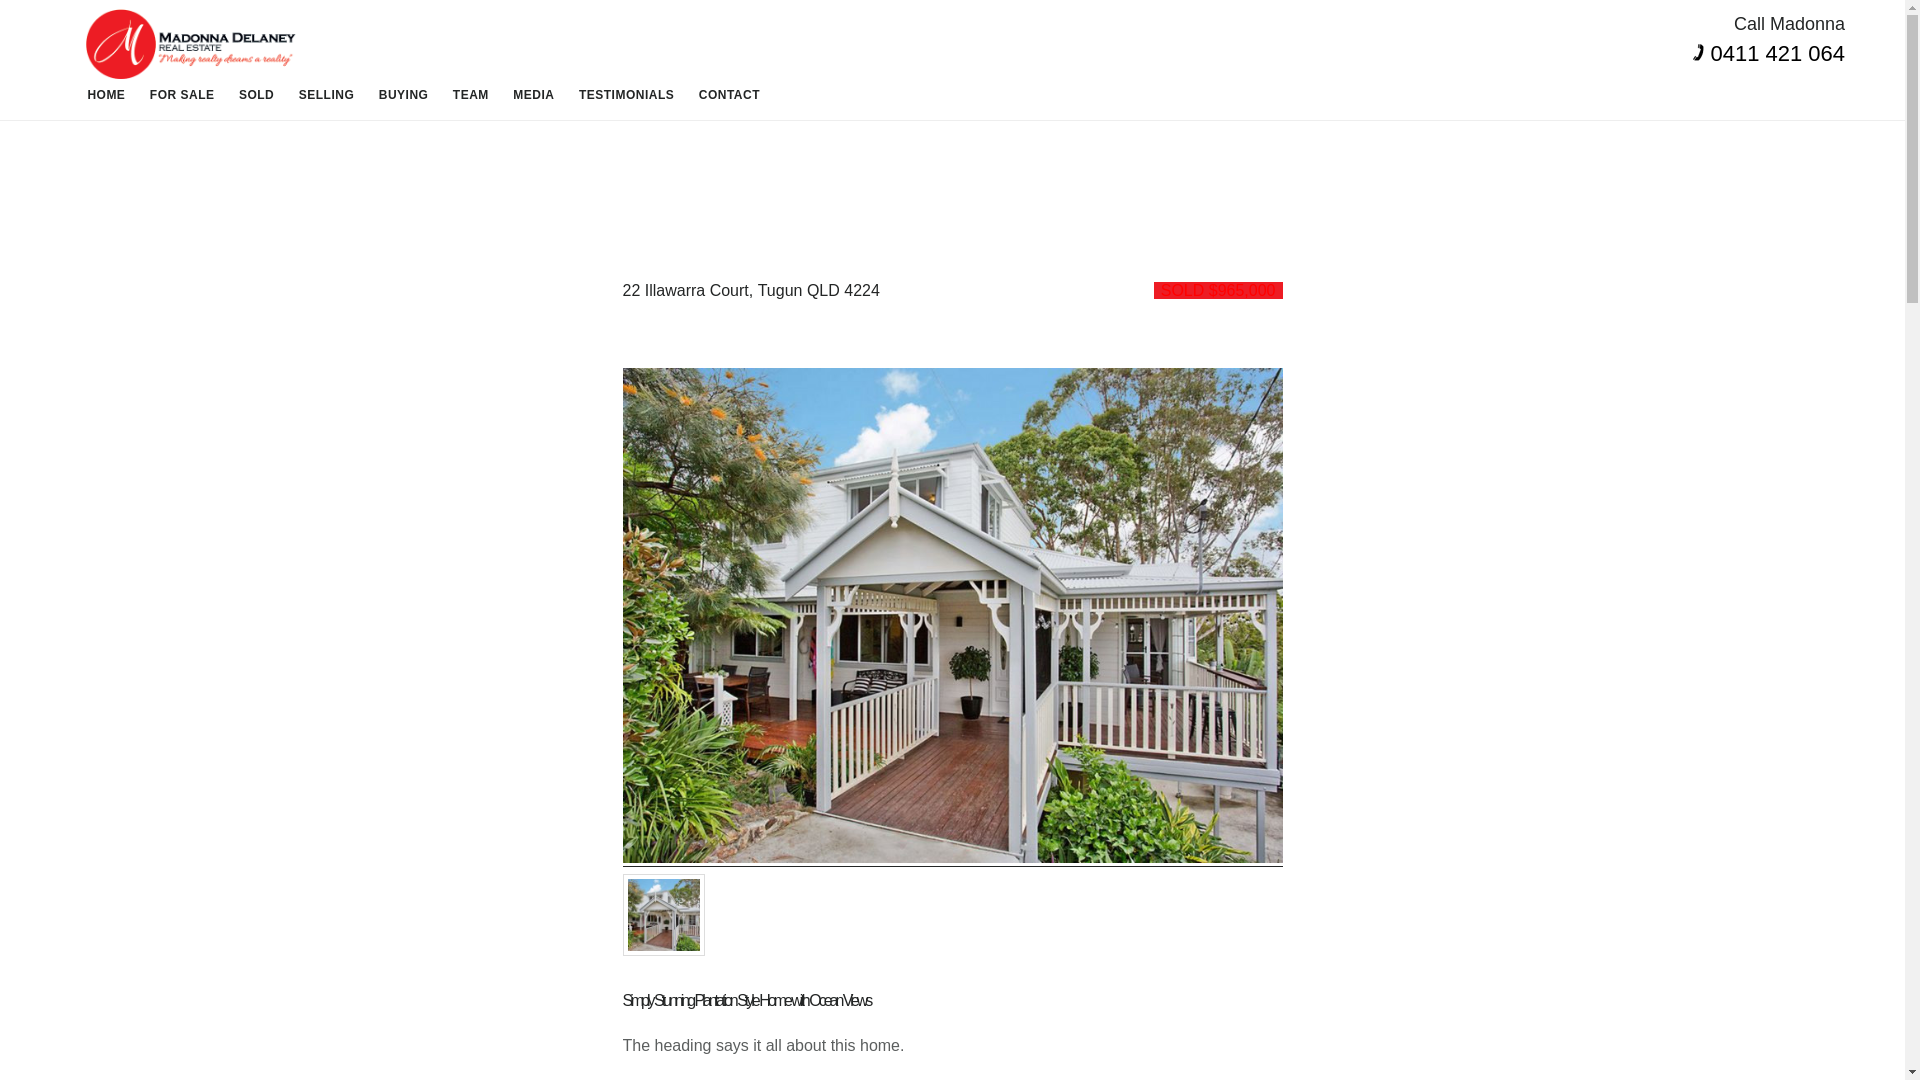 This screenshot has width=1920, height=1080. I want to click on 0411 421 064, so click(1778, 53).